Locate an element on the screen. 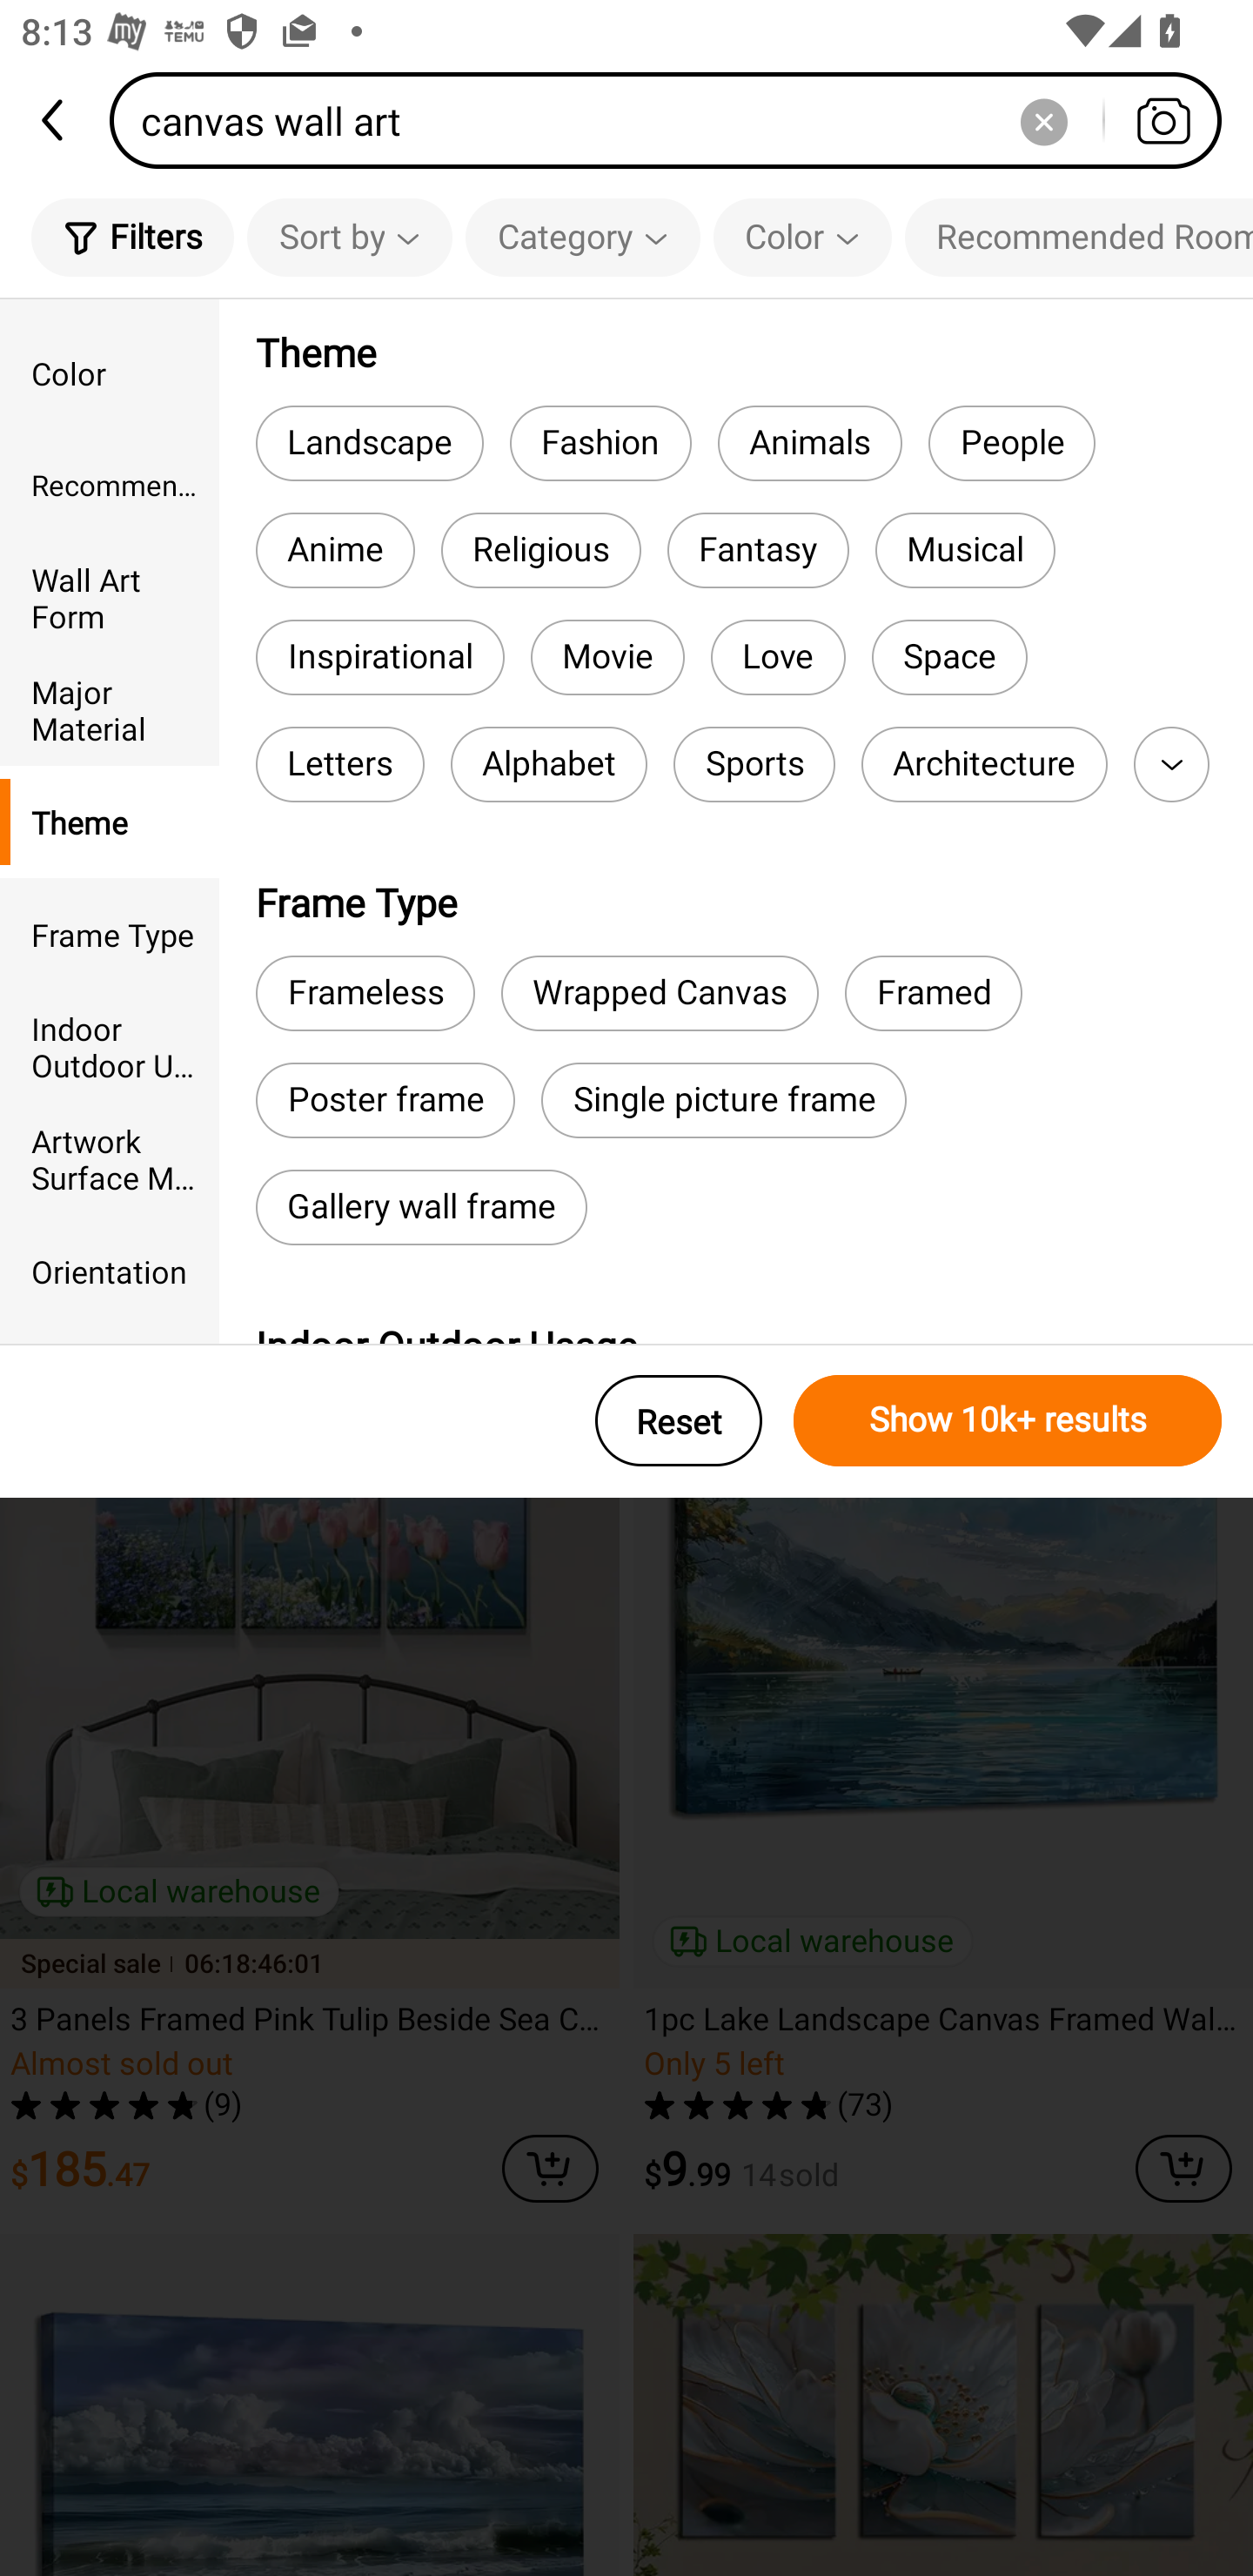 The image size is (1253, 2576). Alphabet is located at coordinates (549, 763).